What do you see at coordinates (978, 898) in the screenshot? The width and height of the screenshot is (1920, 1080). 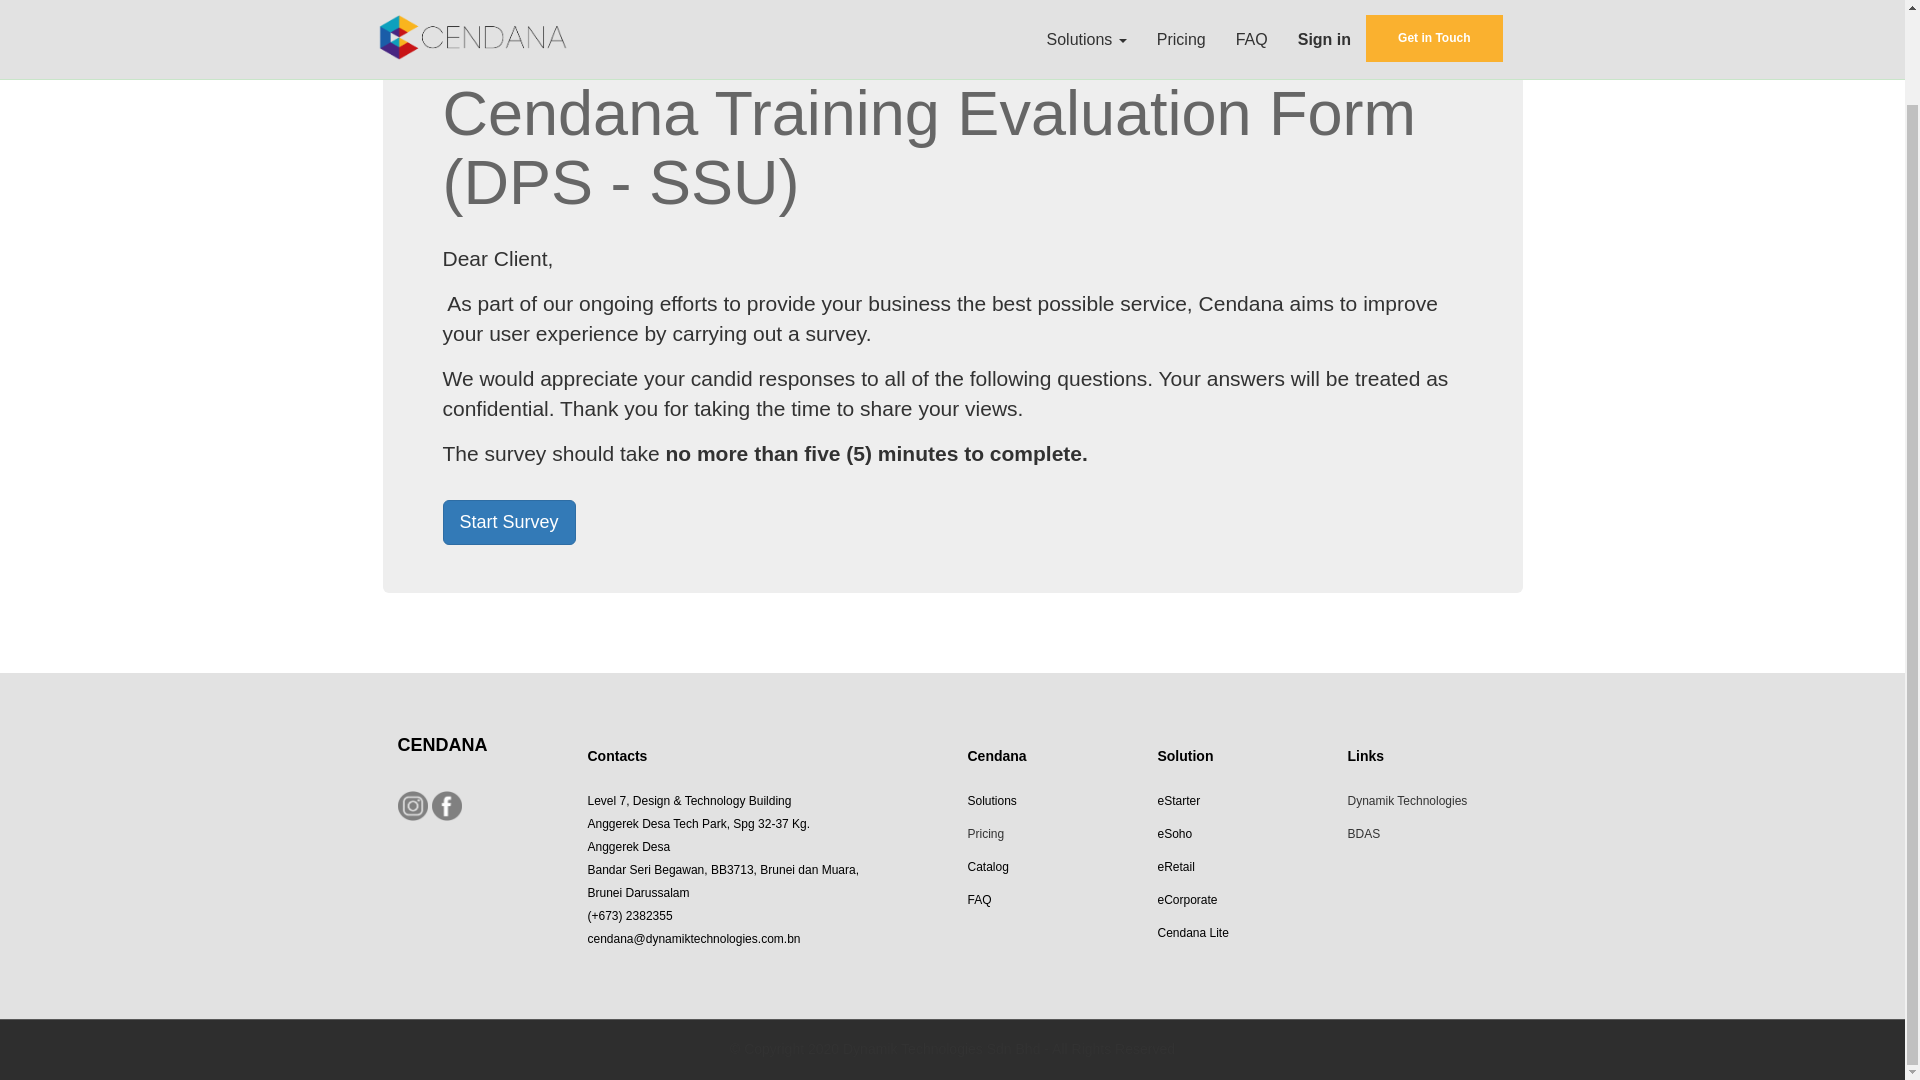 I see `FAQ` at bounding box center [978, 898].